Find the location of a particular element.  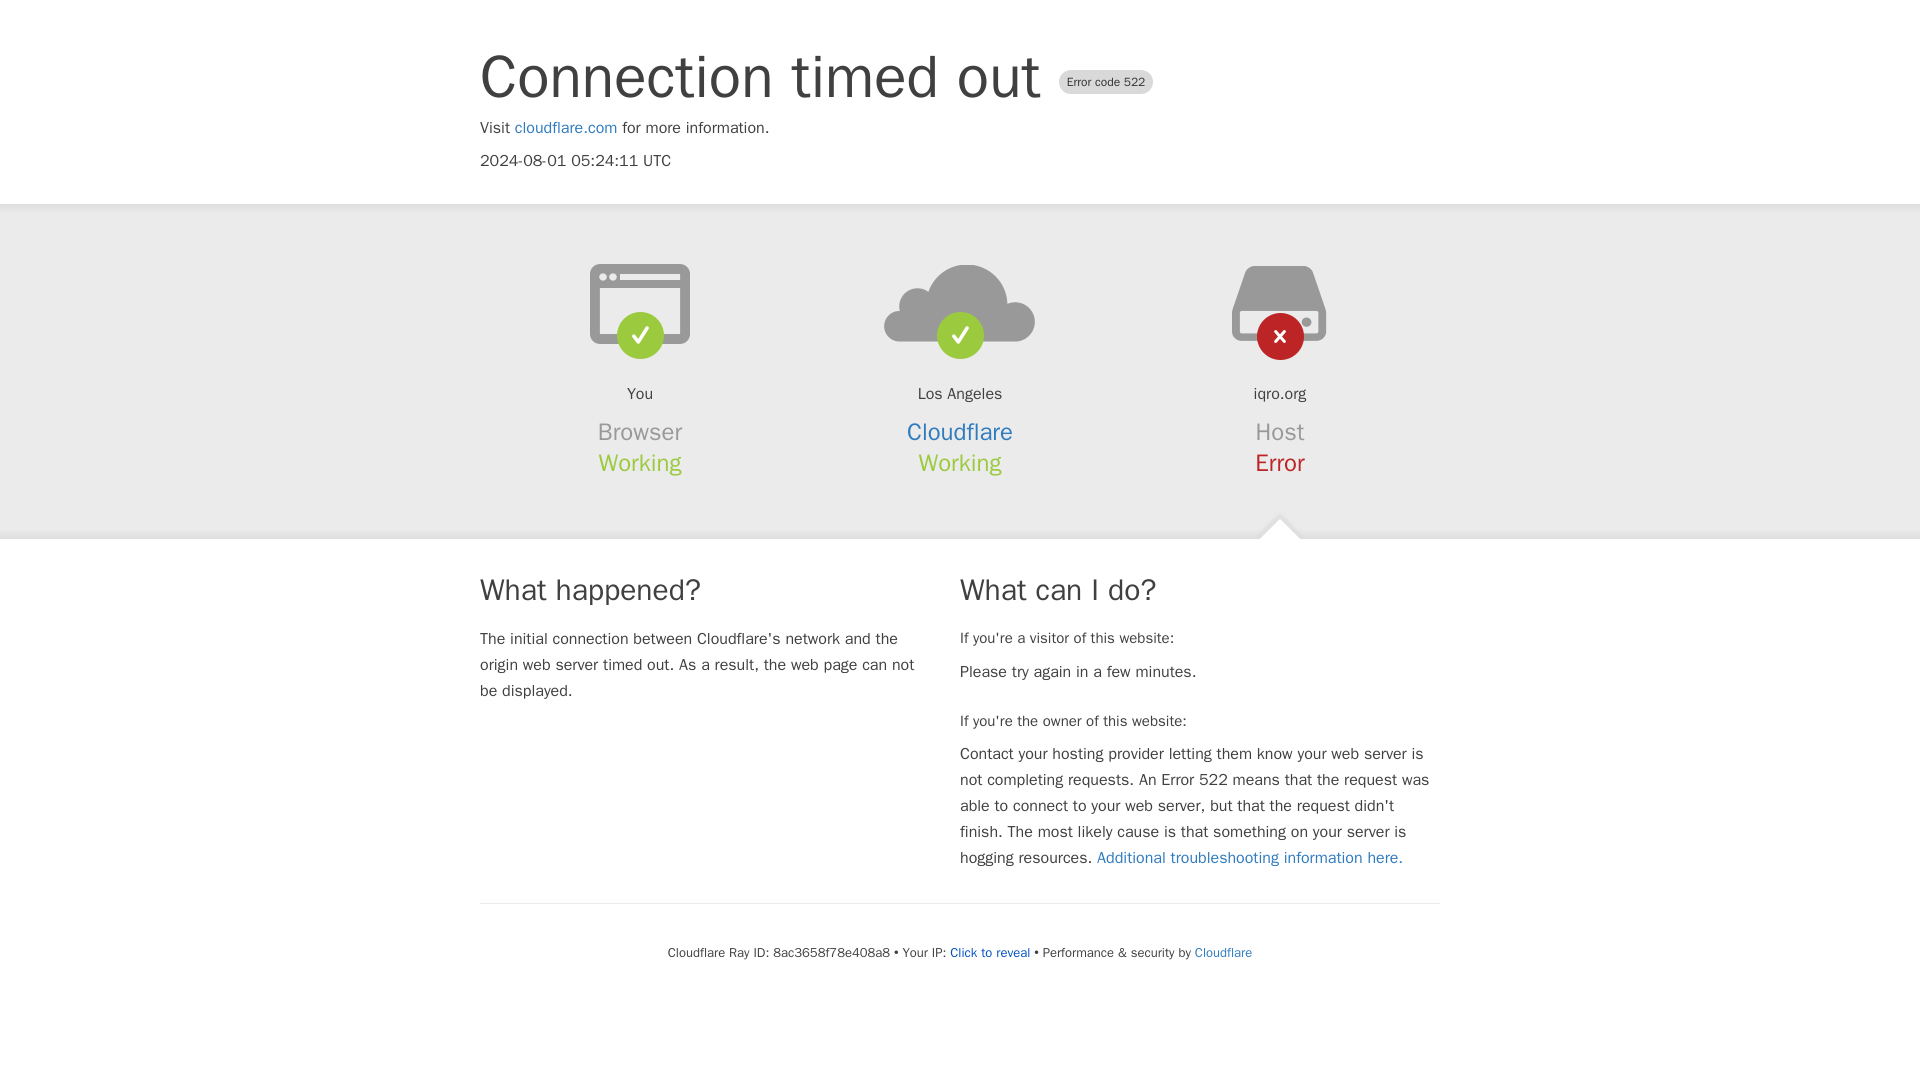

Additional troubleshooting information here. is located at coordinates (1250, 858).